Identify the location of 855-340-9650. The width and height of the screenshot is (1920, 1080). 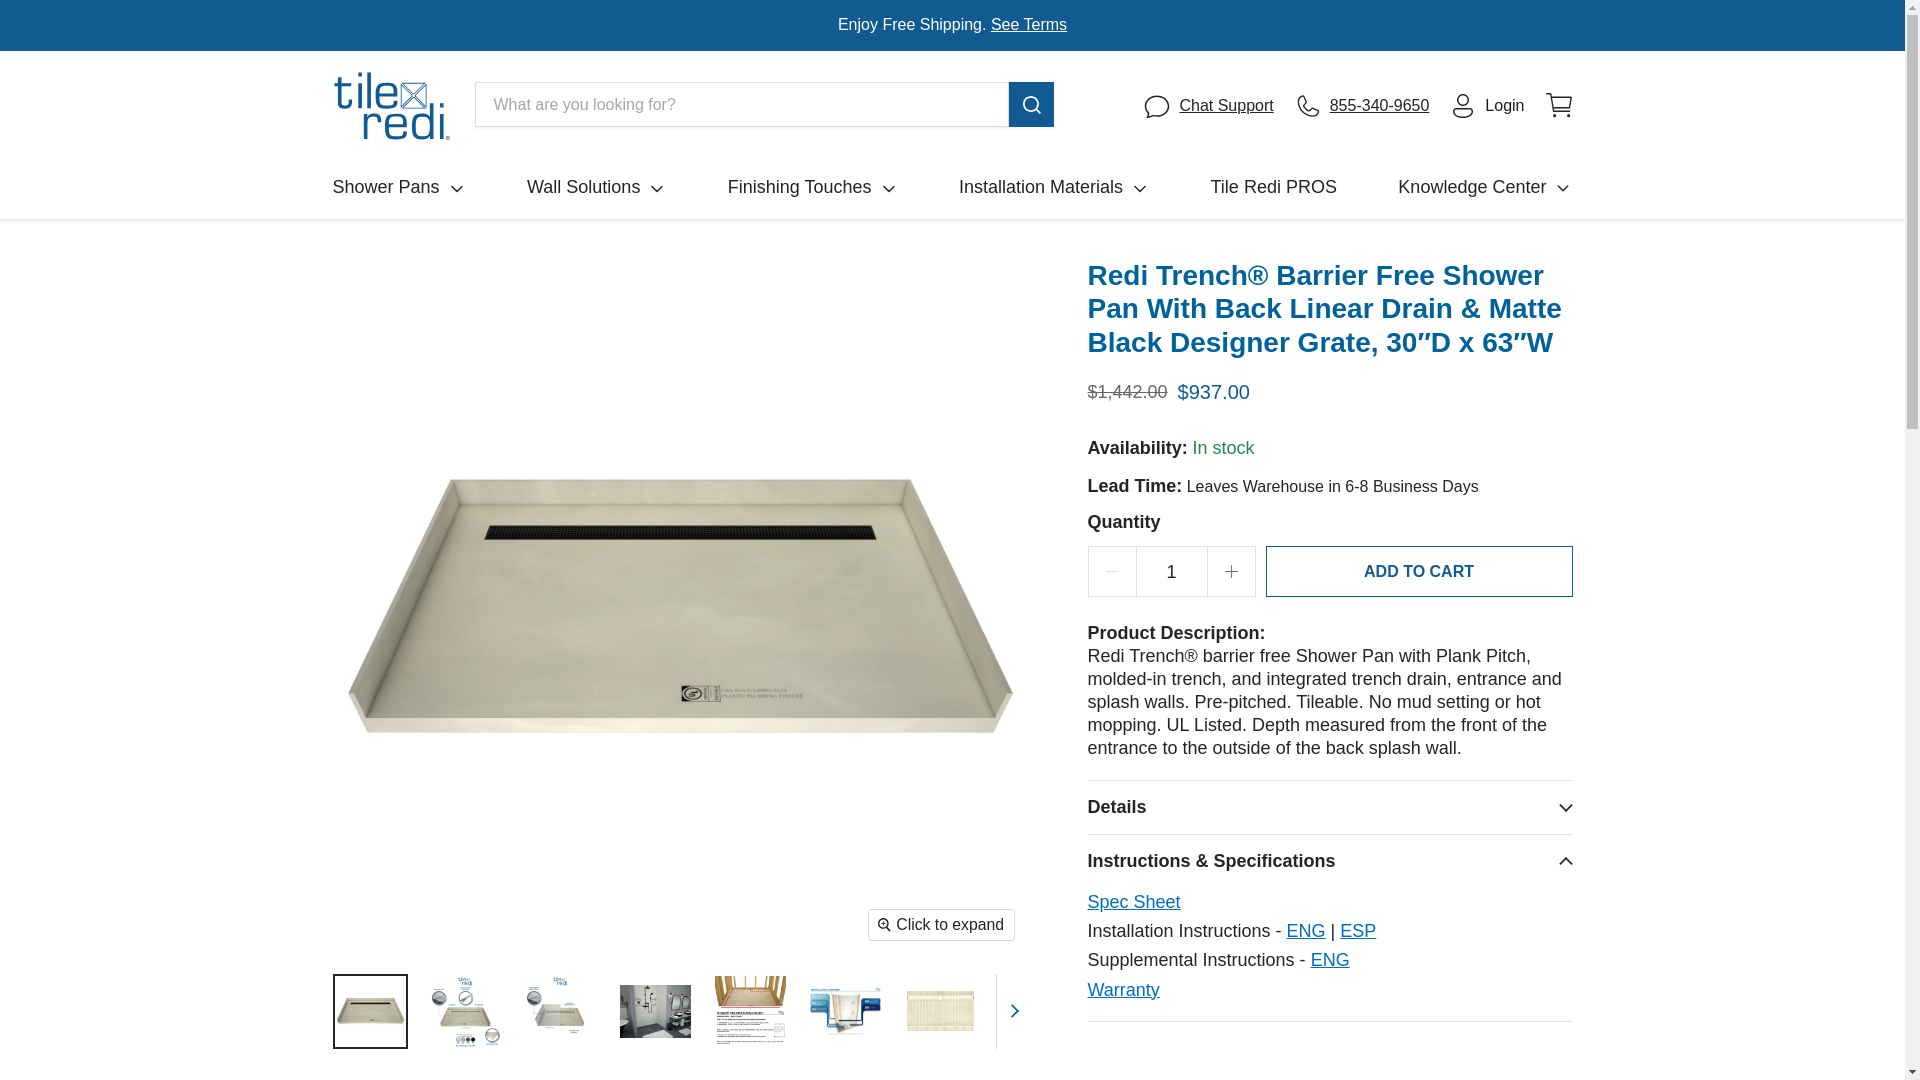
(1362, 105).